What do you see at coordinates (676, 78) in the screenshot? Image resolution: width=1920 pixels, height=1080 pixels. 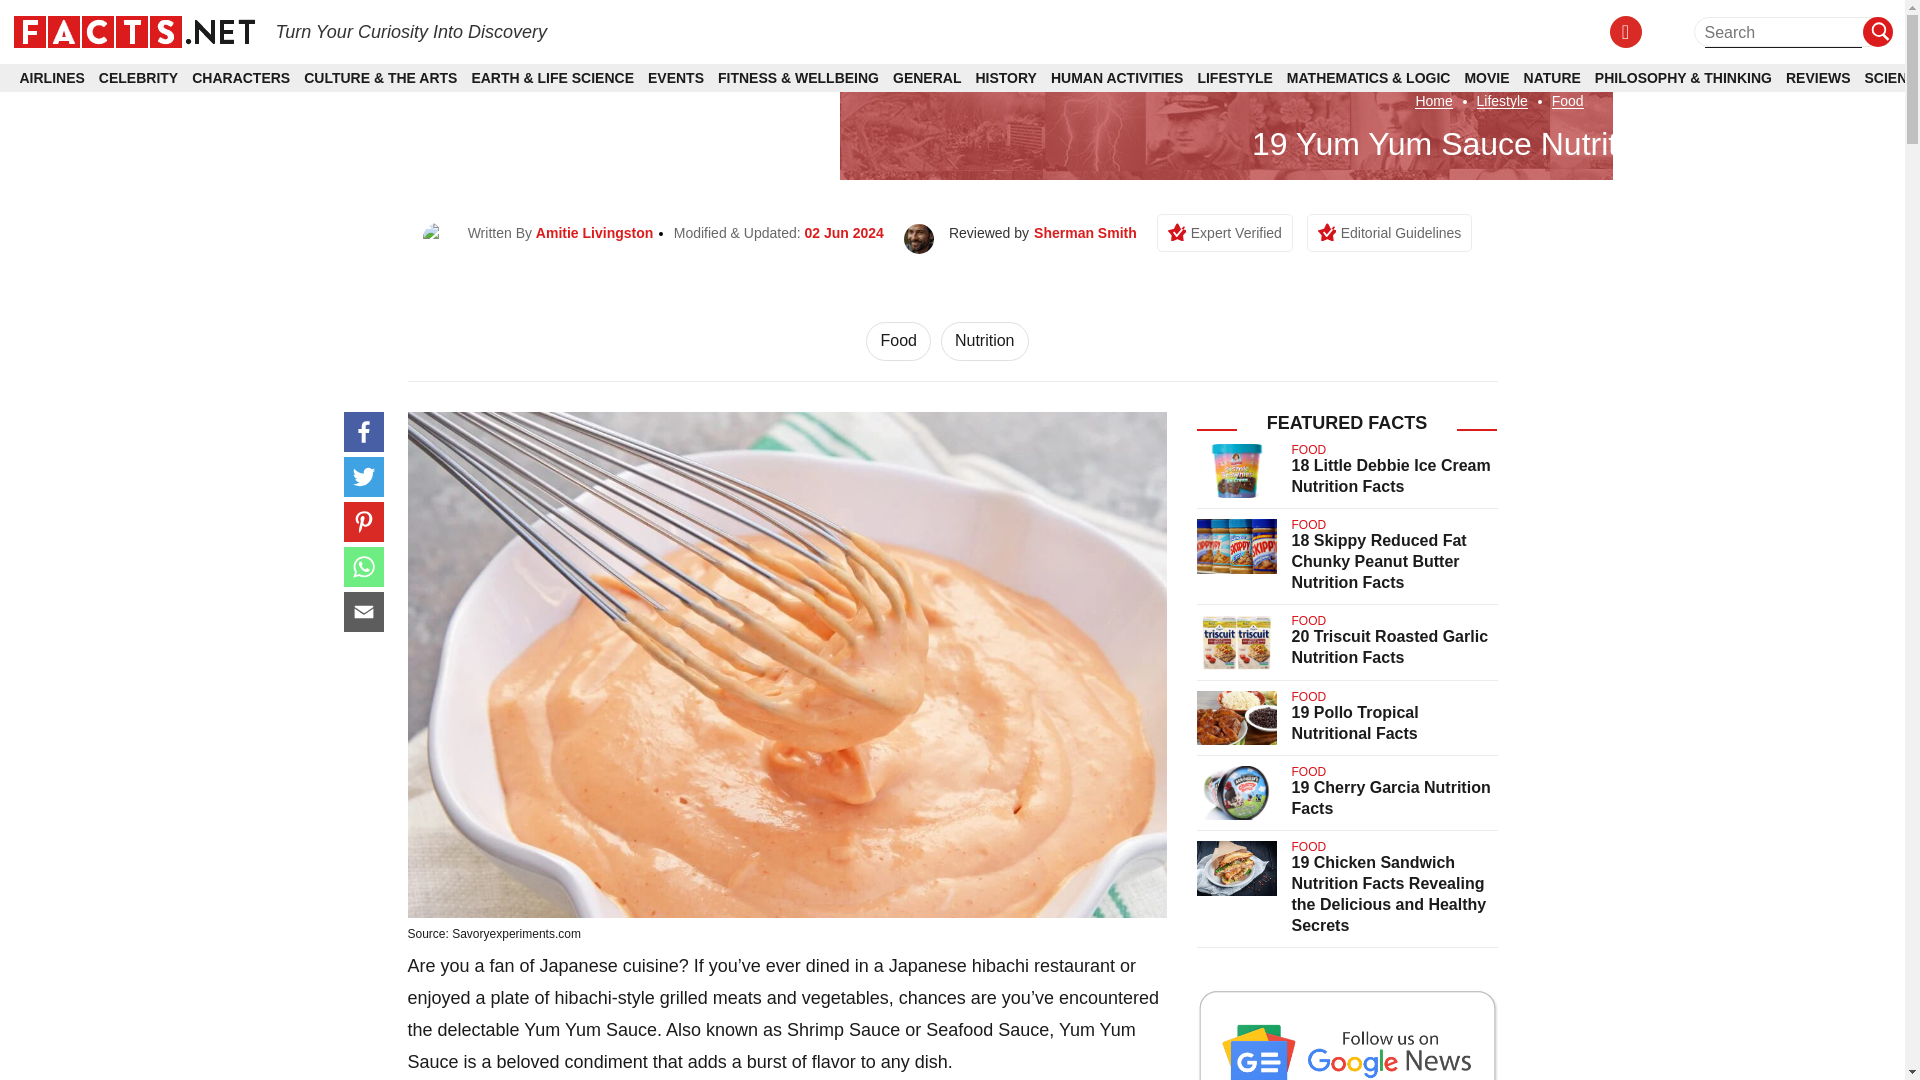 I see `EVENTS` at bounding box center [676, 78].